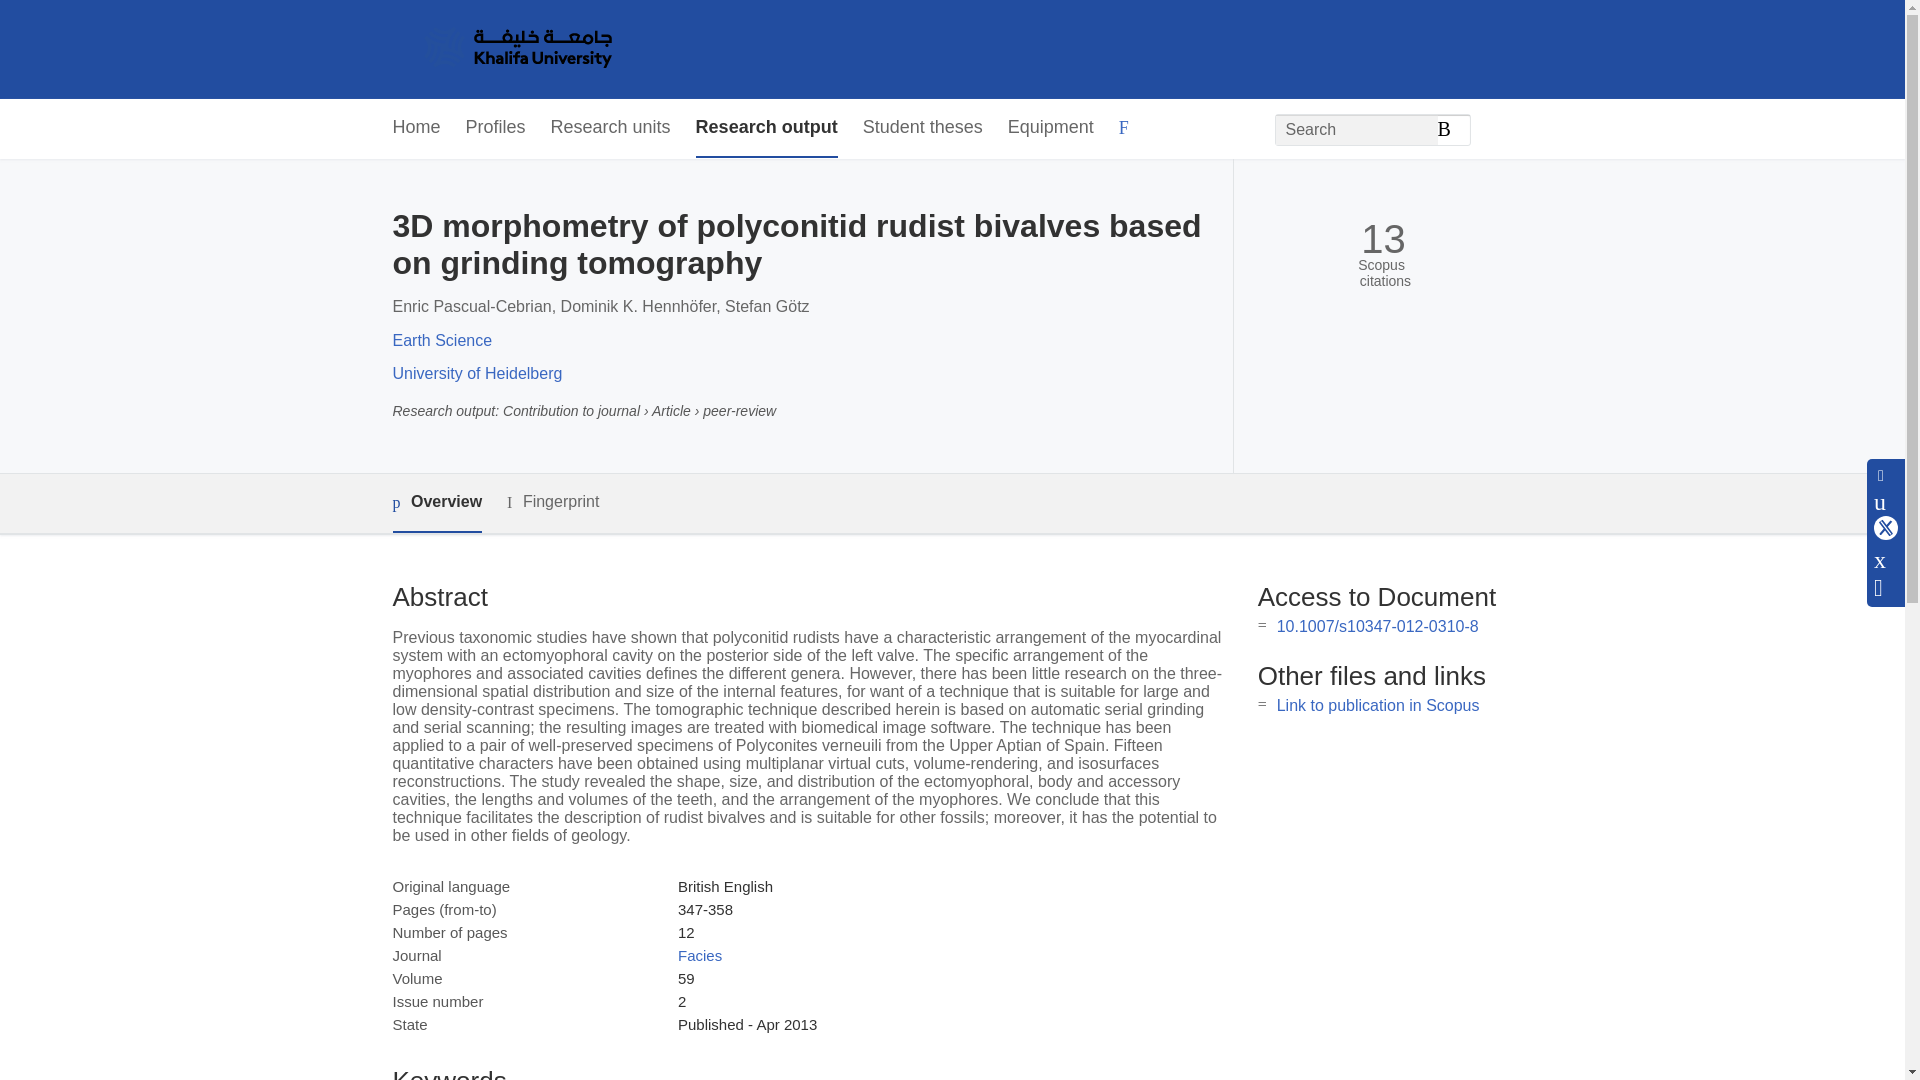 The image size is (1920, 1080). Describe the element at coordinates (516, 49) in the screenshot. I see `Khalifa University Home` at that location.